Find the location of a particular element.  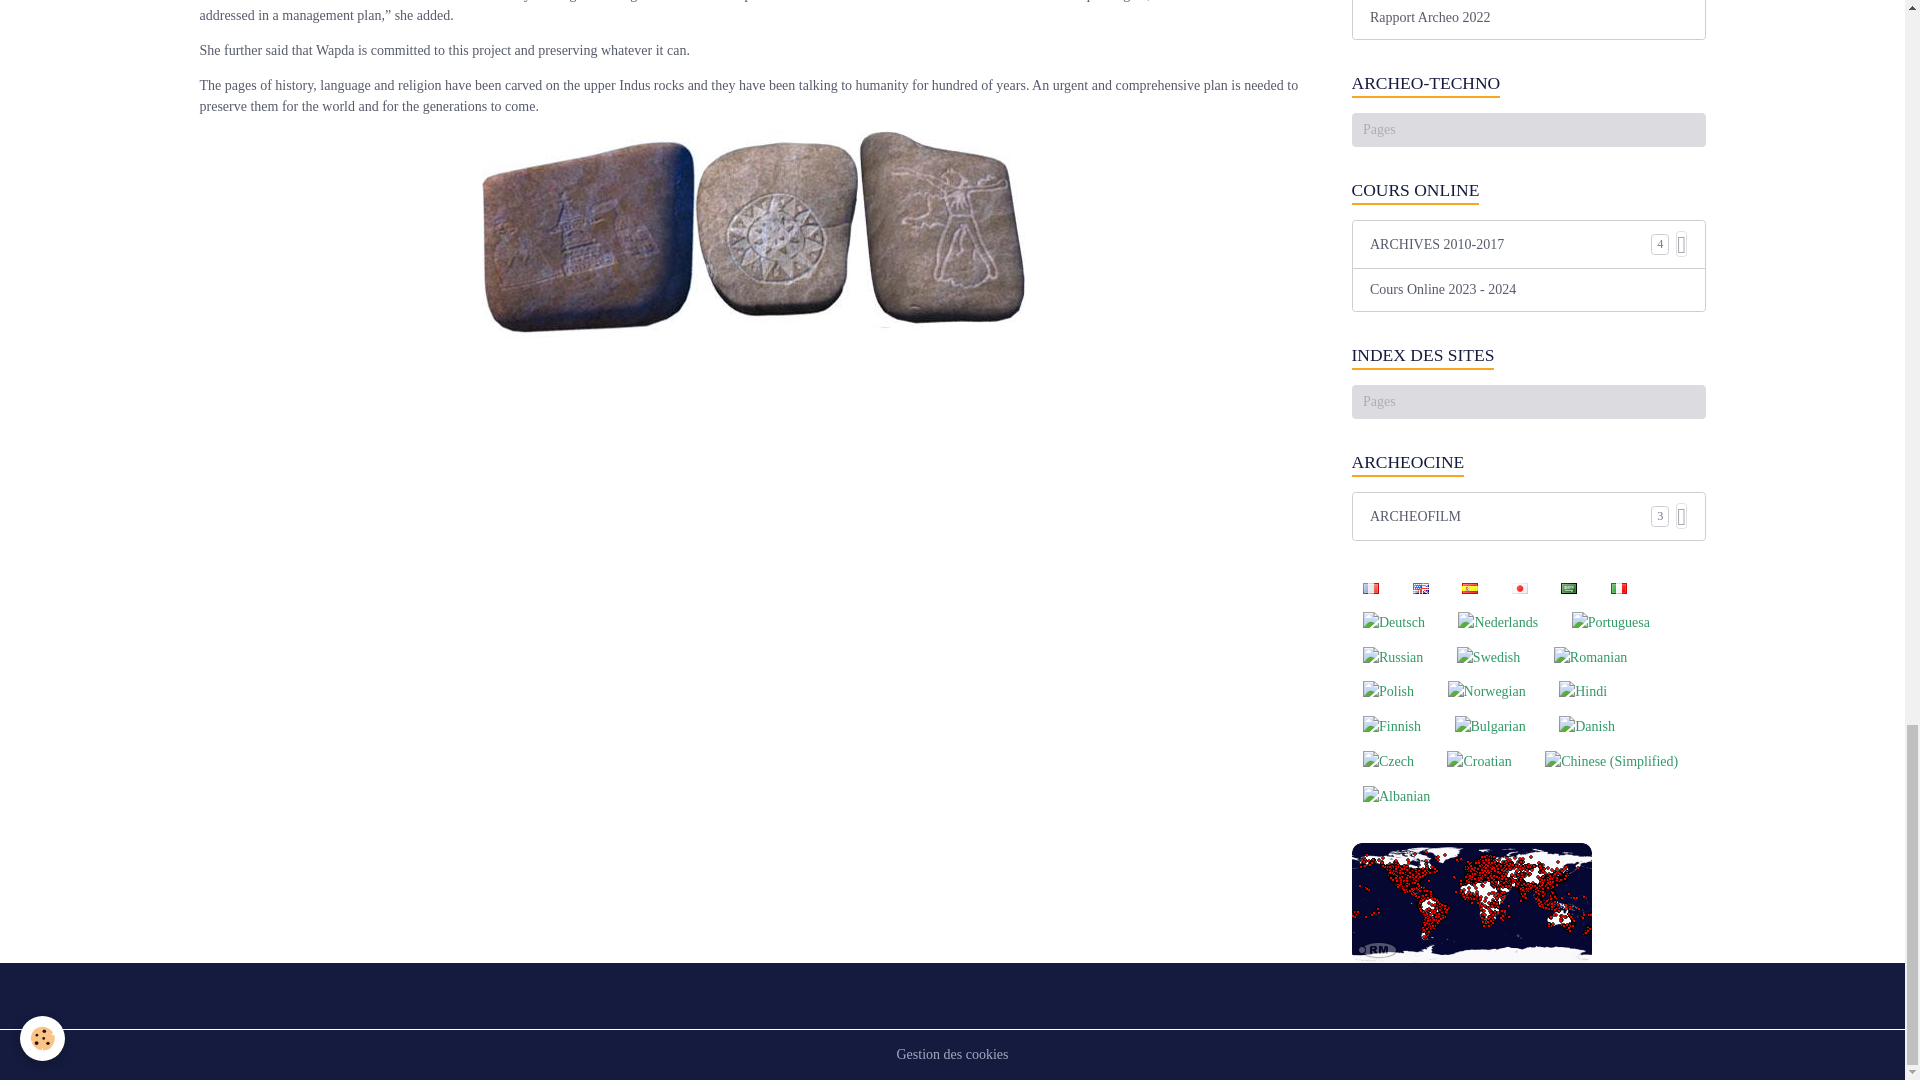

Danish is located at coordinates (1586, 726).